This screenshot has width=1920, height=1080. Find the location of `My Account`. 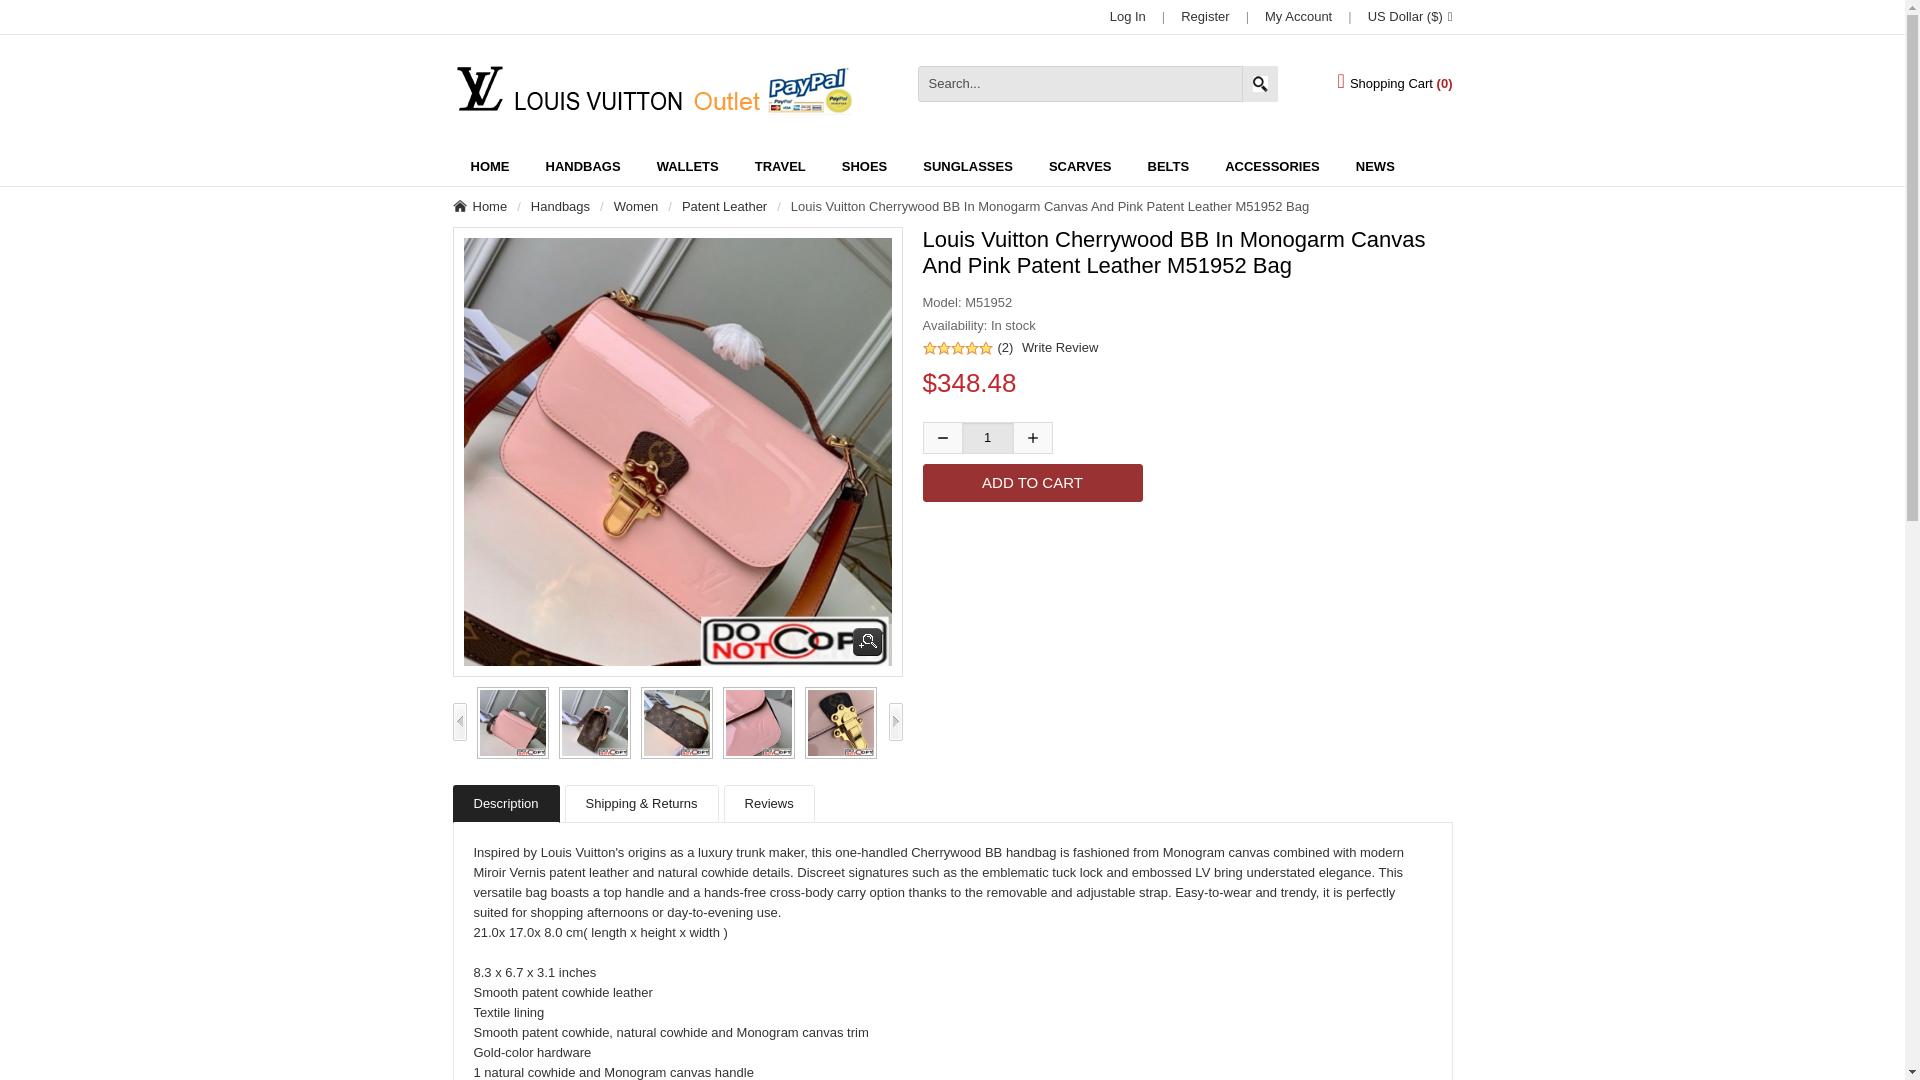

My Account is located at coordinates (1298, 16).